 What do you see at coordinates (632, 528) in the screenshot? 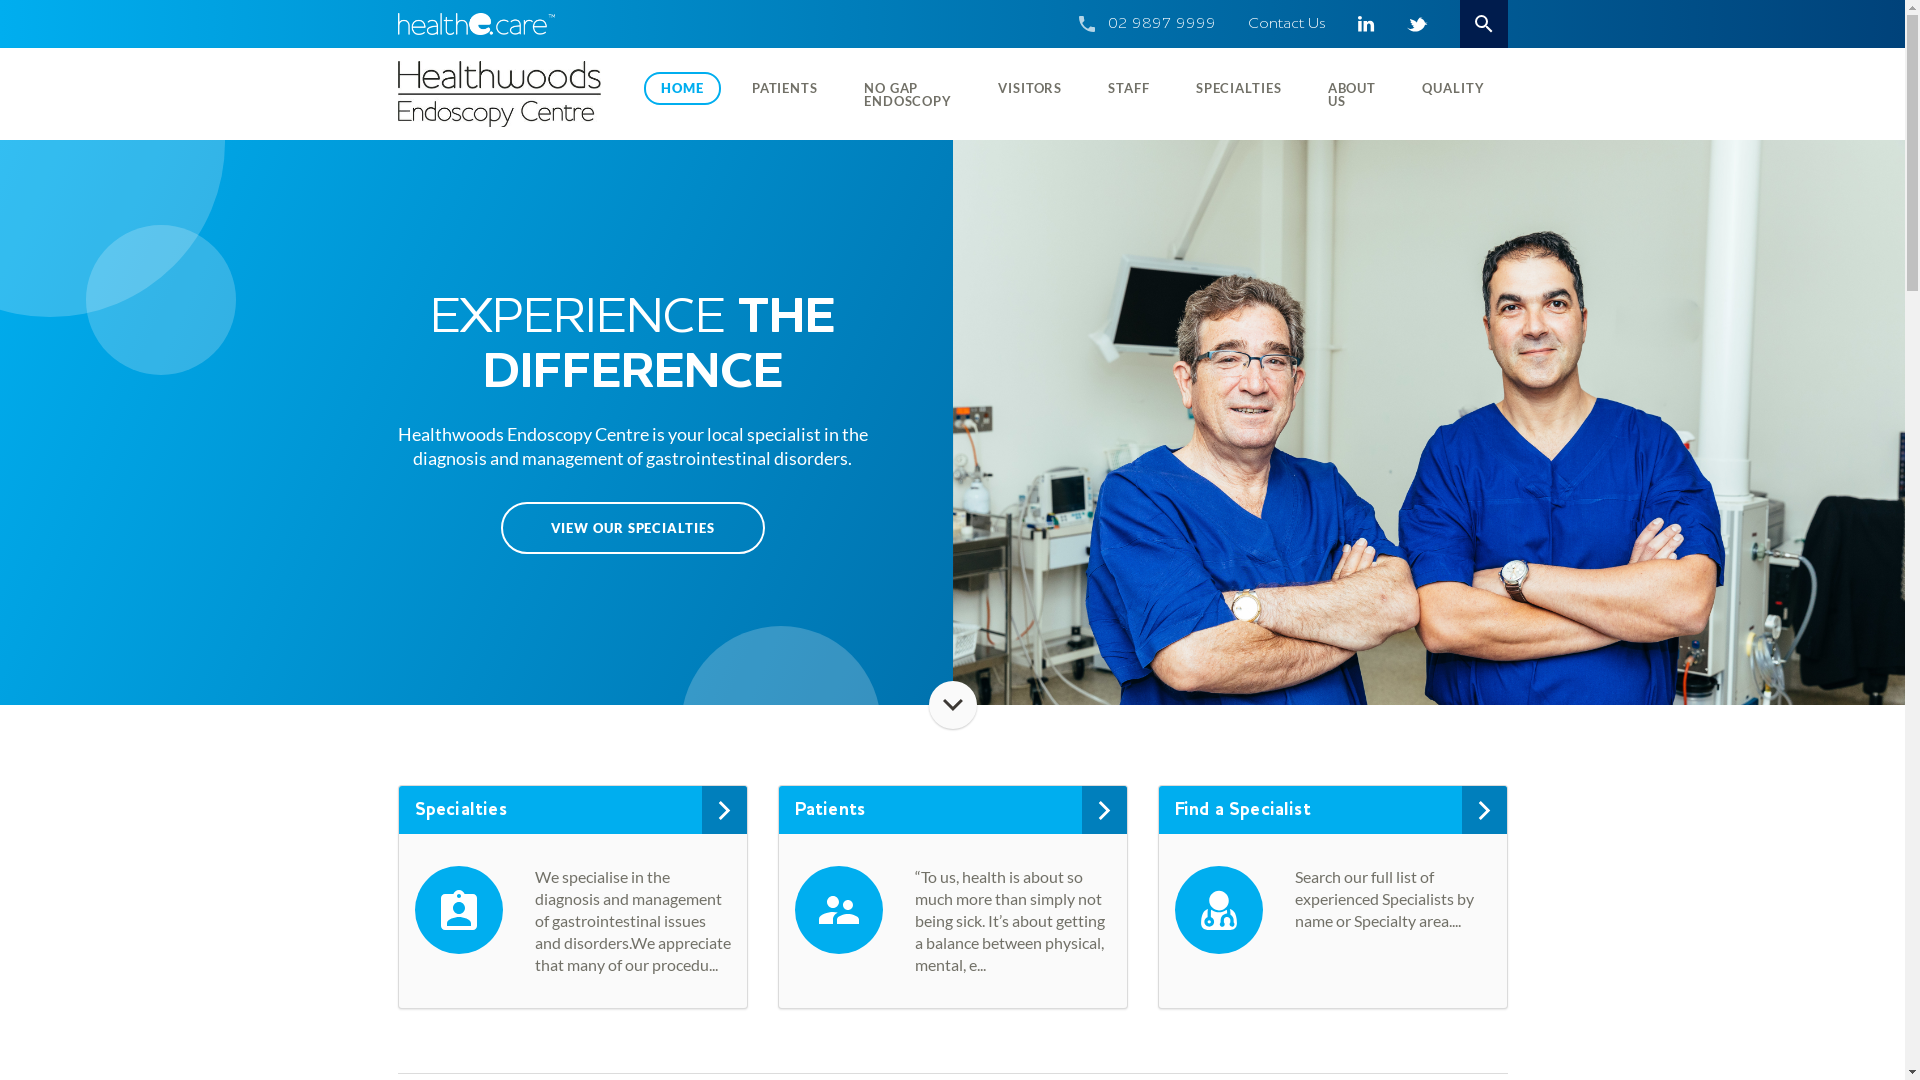
I see `VIEW OUR SPECIALTIES` at bounding box center [632, 528].